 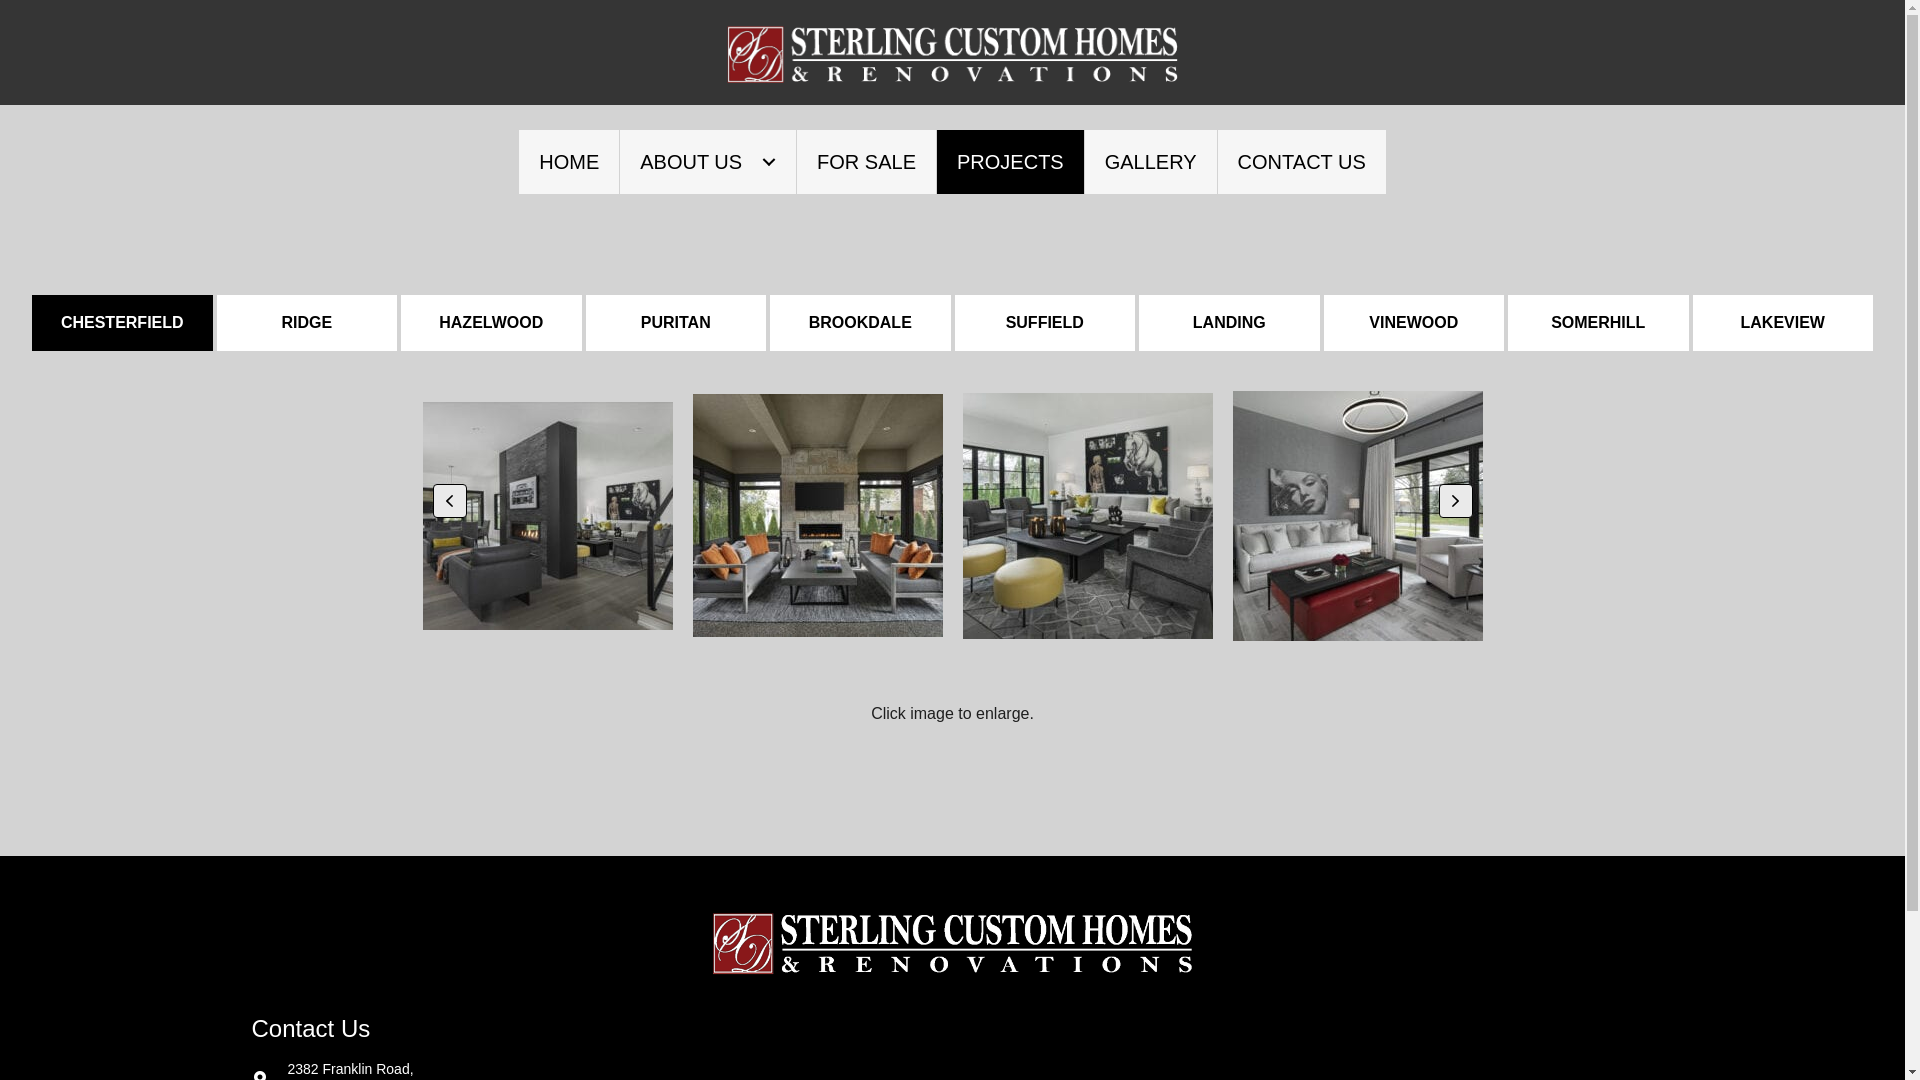 What do you see at coordinates (866, 162) in the screenshot?
I see `FOR SALE` at bounding box center [866, 162].